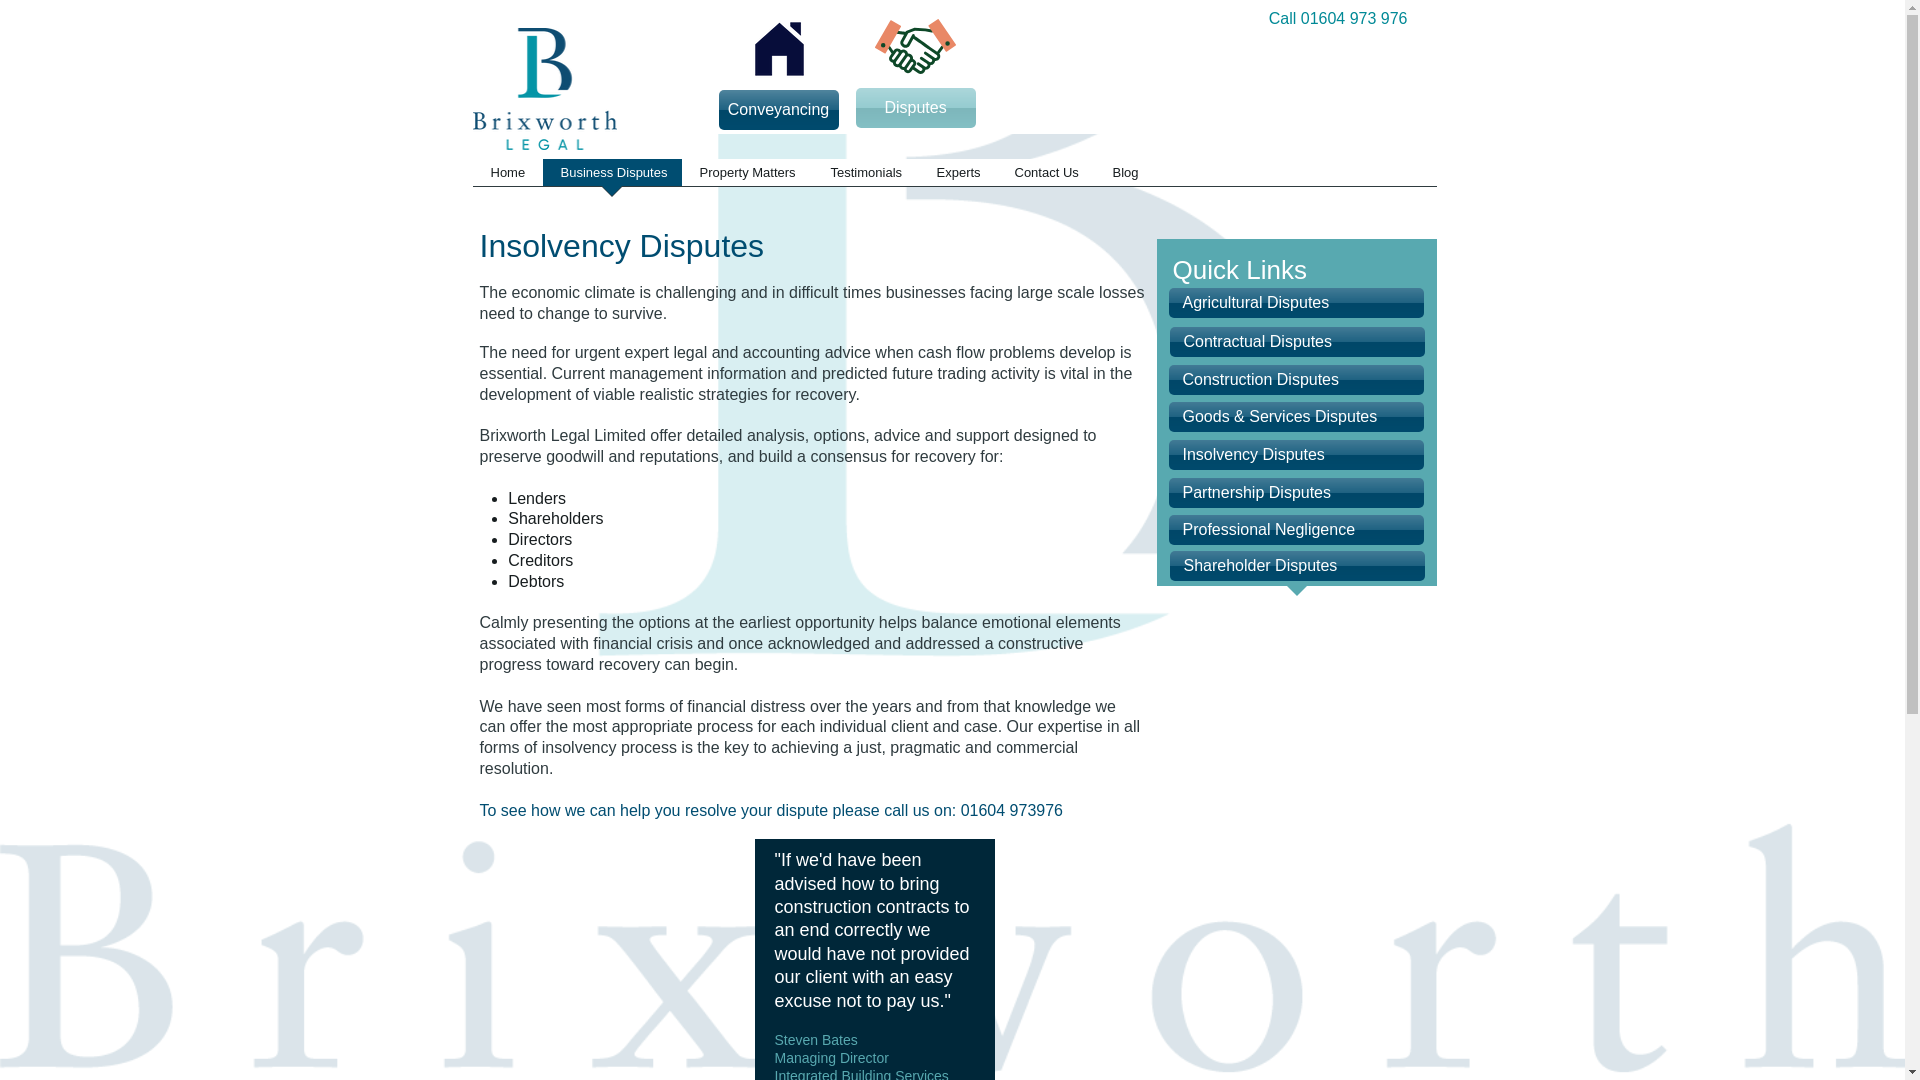 This screenshot has height=1080, width=1920. What do you see at coordinates (1296, 342) in the screenshot?
I see `Contractual Disputes` at bounding box center [1296, 342].